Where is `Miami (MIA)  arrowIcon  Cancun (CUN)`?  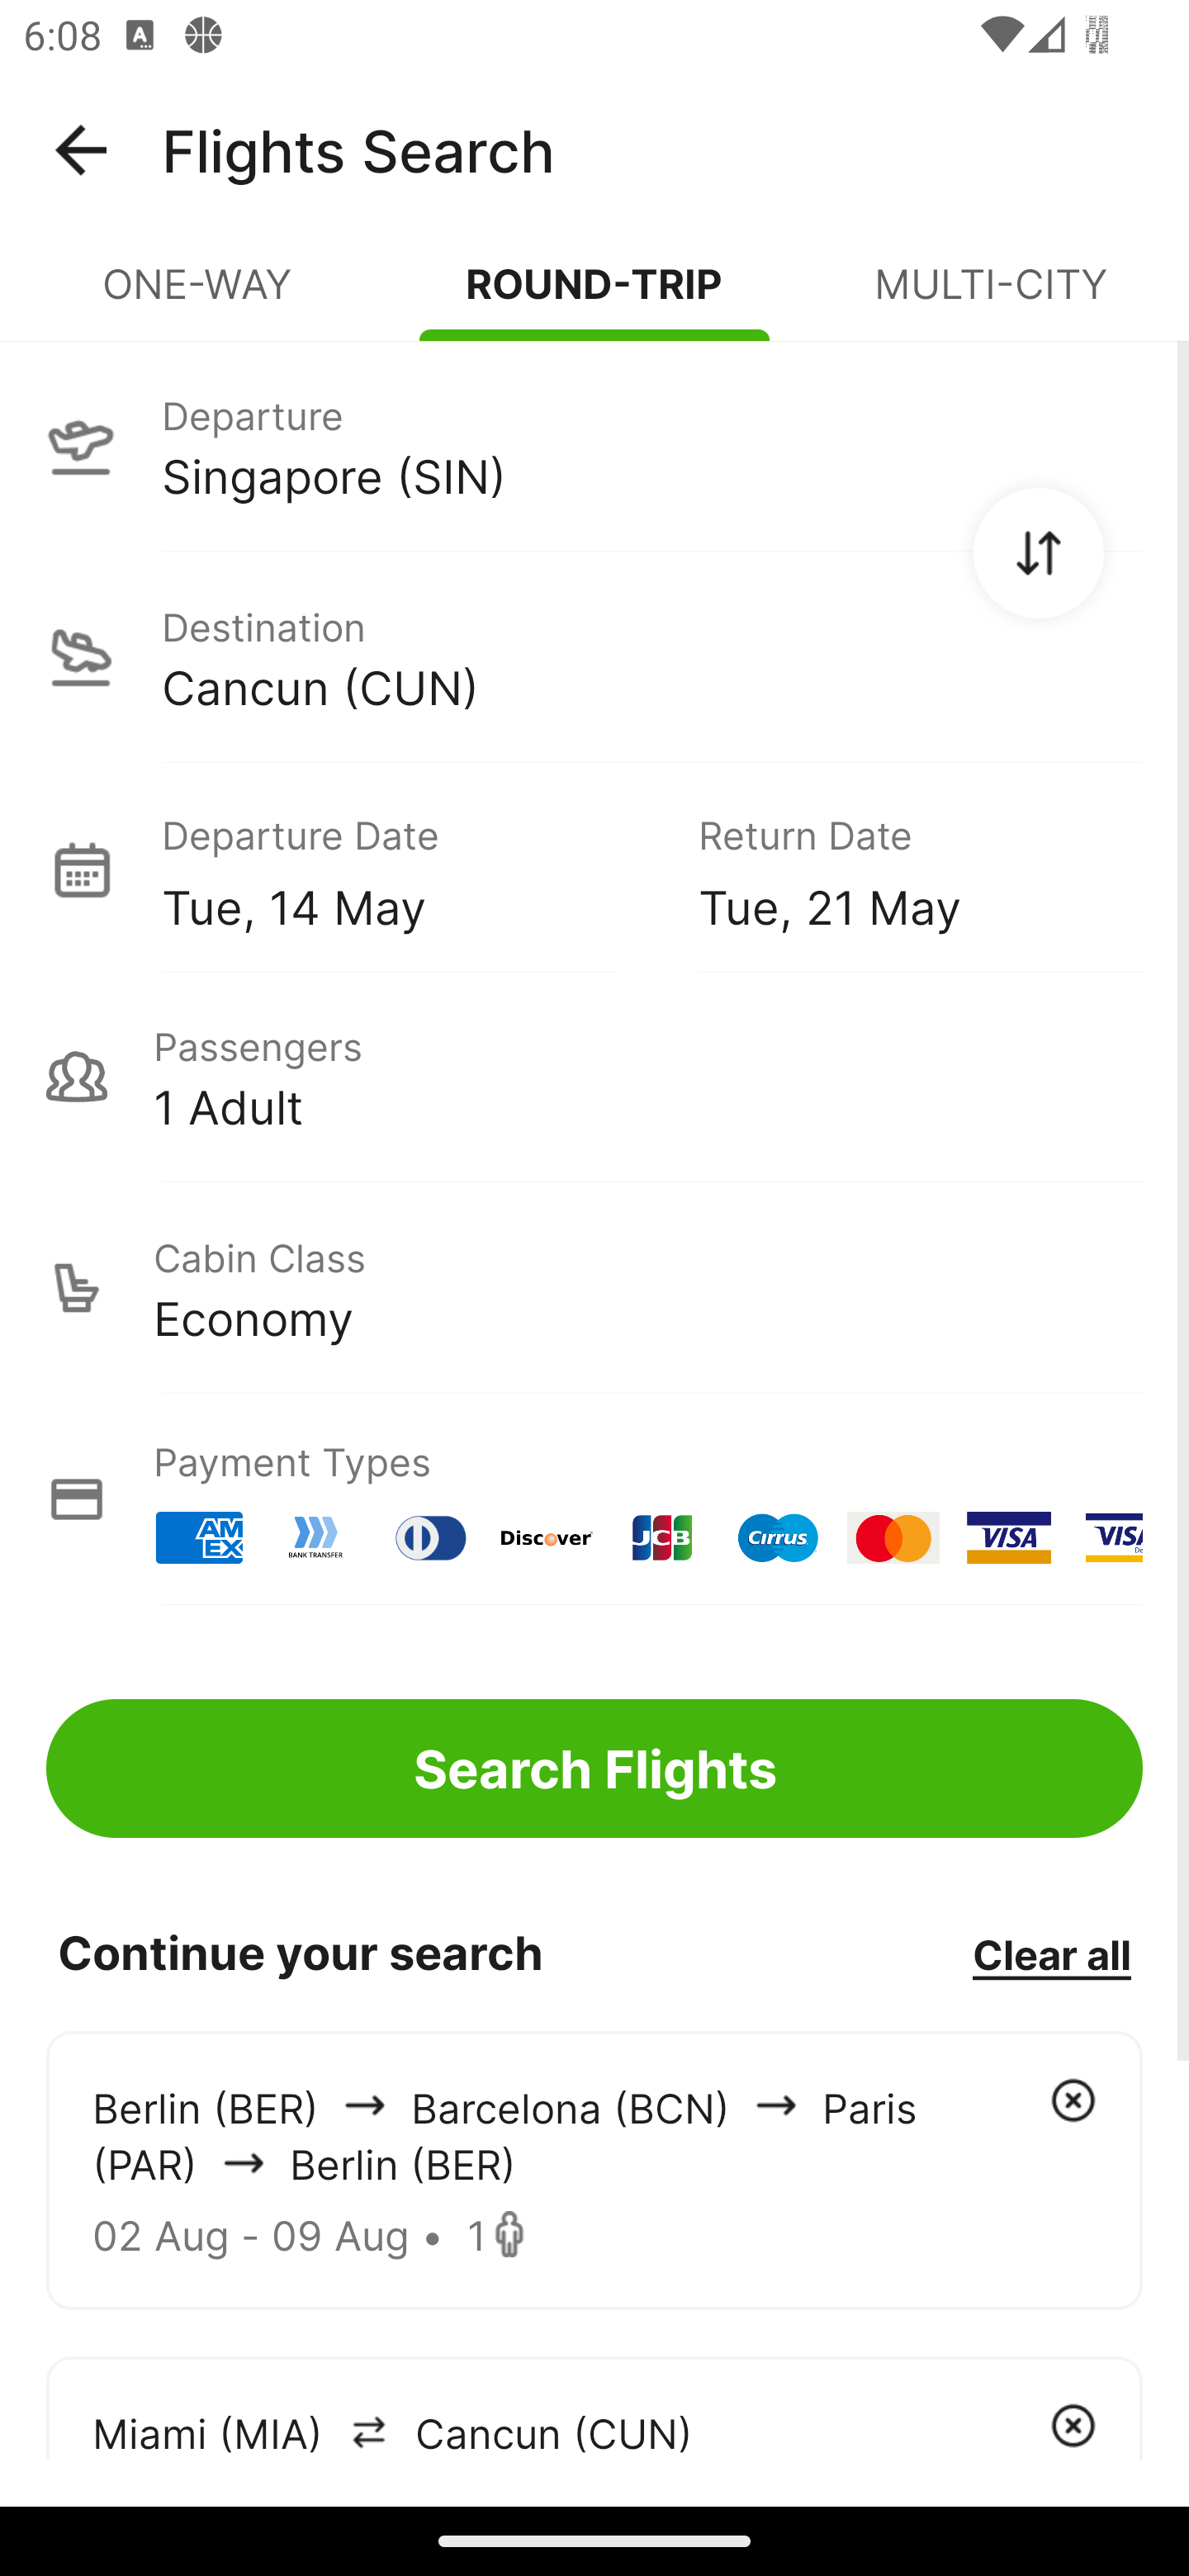 Miami (MIA)  arrowIcon  Cancun (CUN) is located at coordinates (594, 2408).